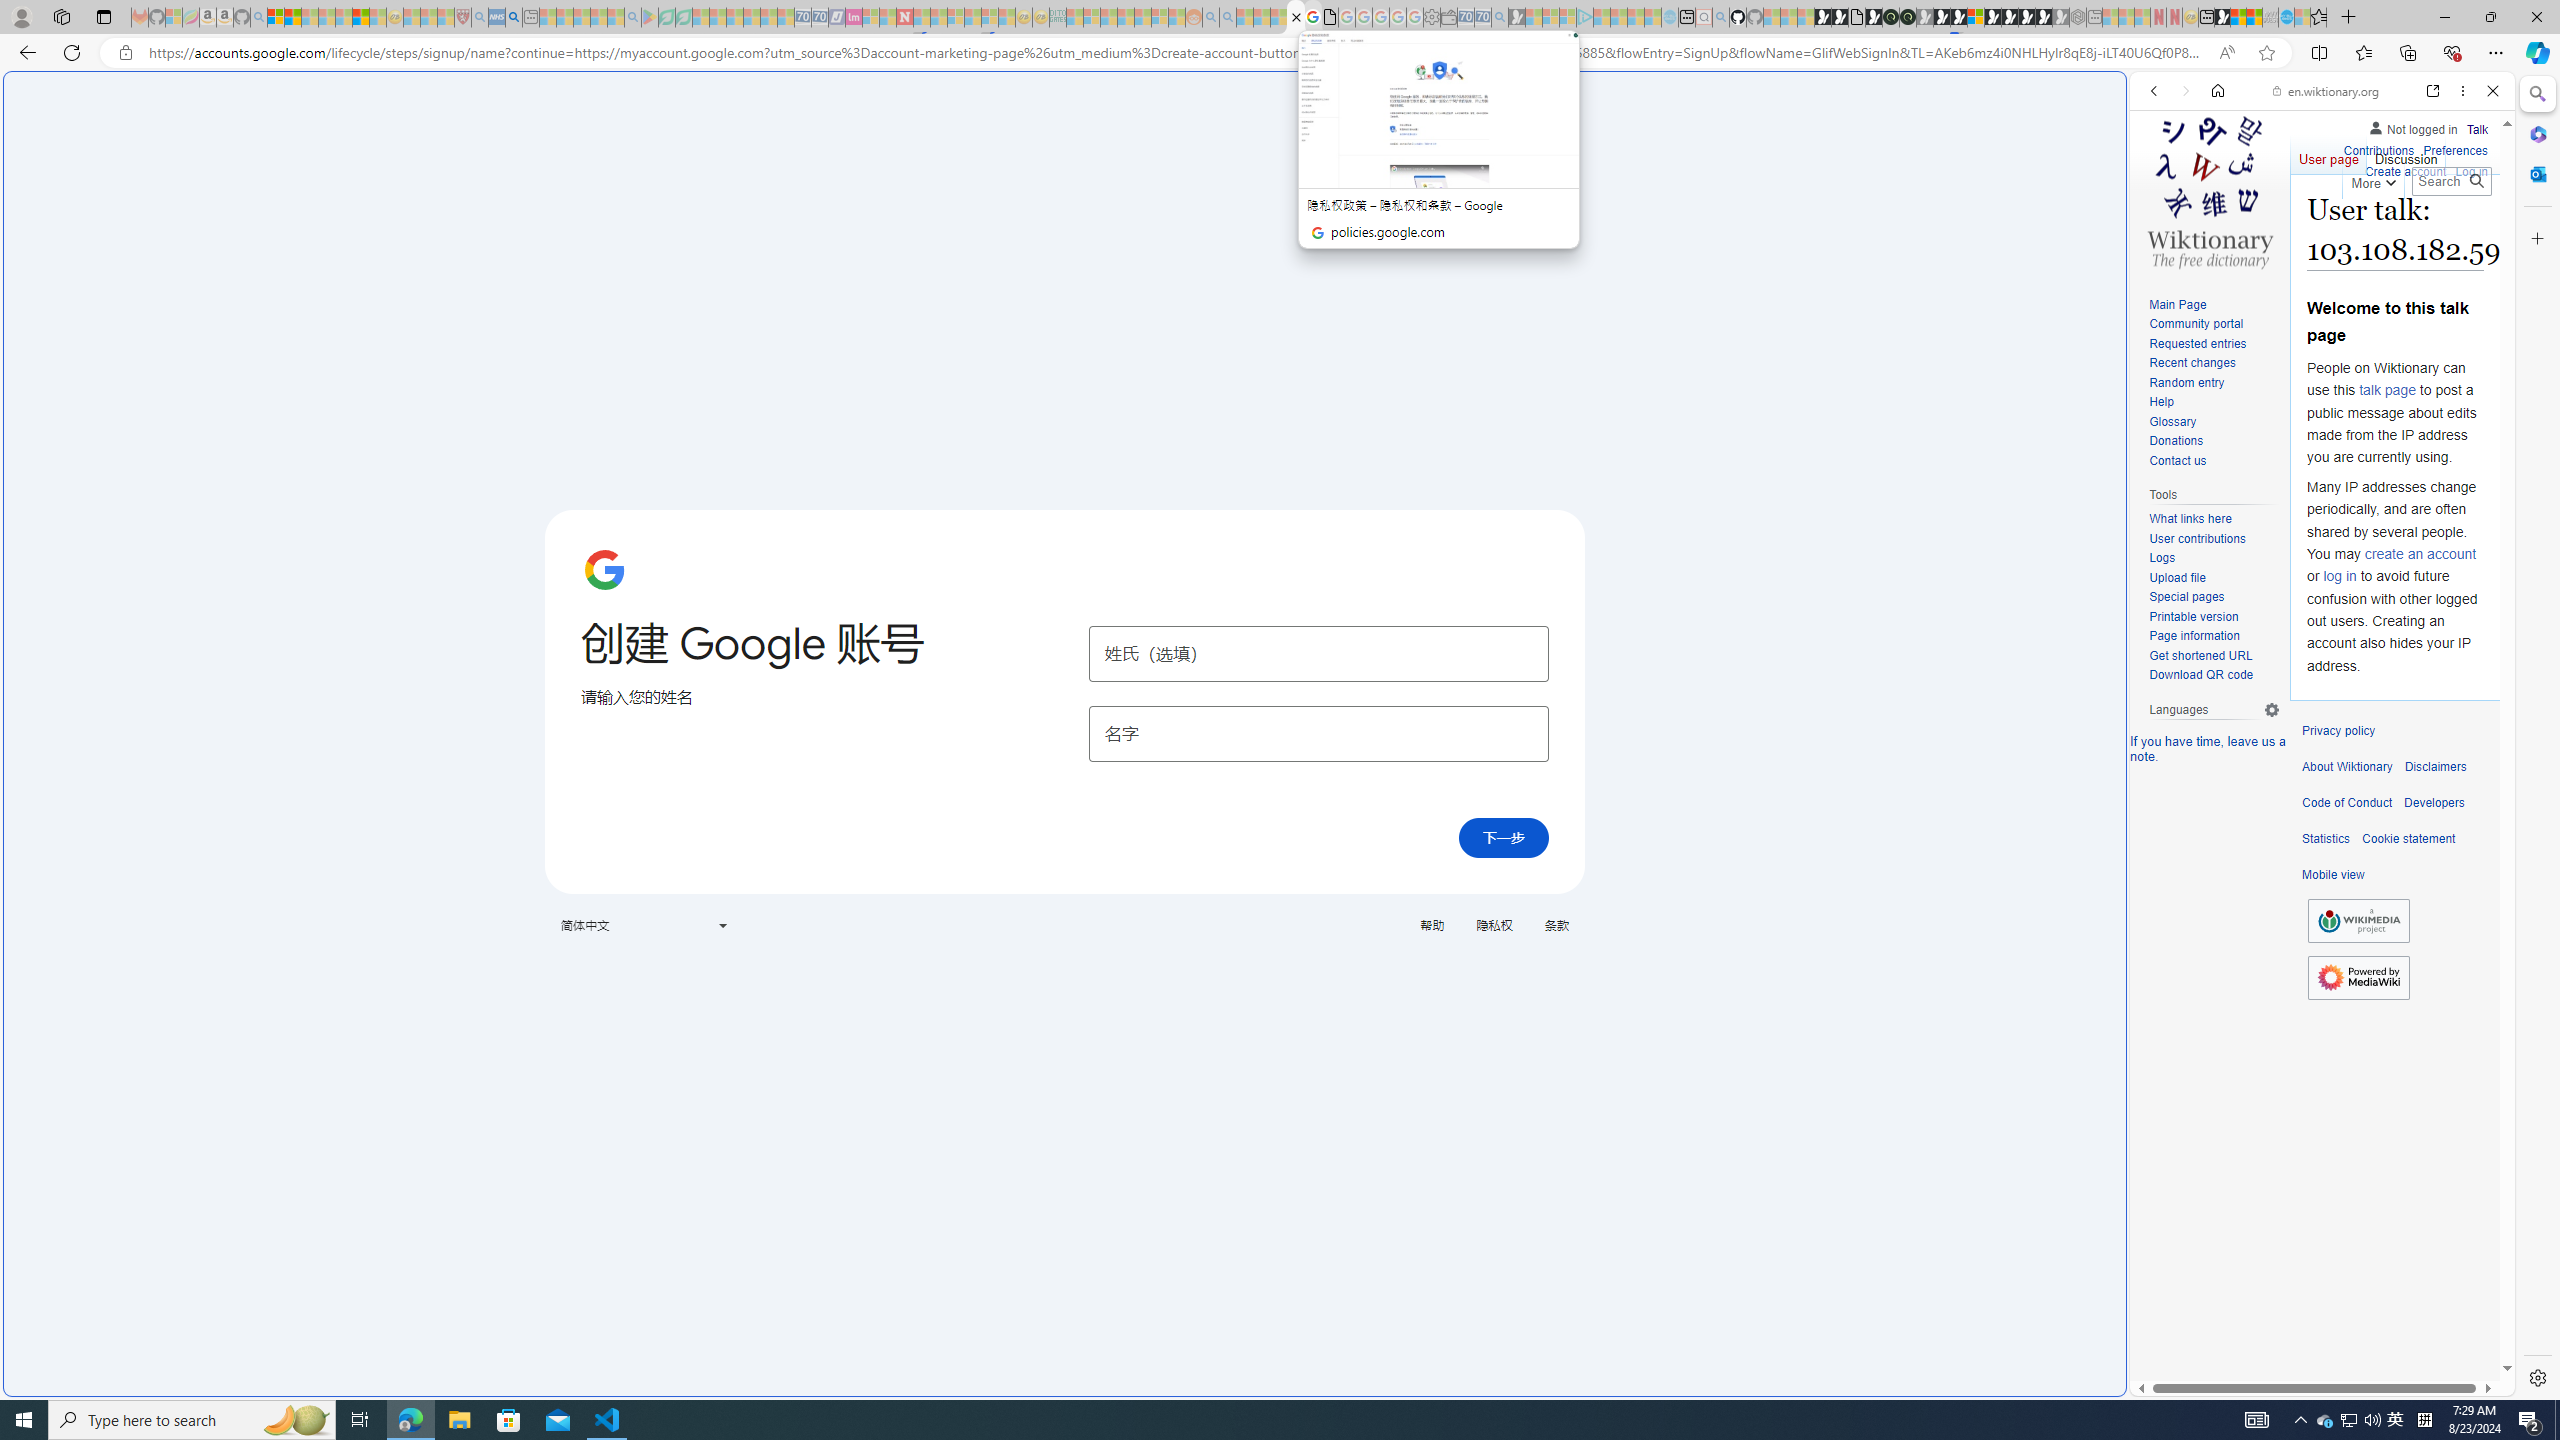  Describe the element at coordinates (2214, 364) in the screenshot. I see `Recent changes` at that location.